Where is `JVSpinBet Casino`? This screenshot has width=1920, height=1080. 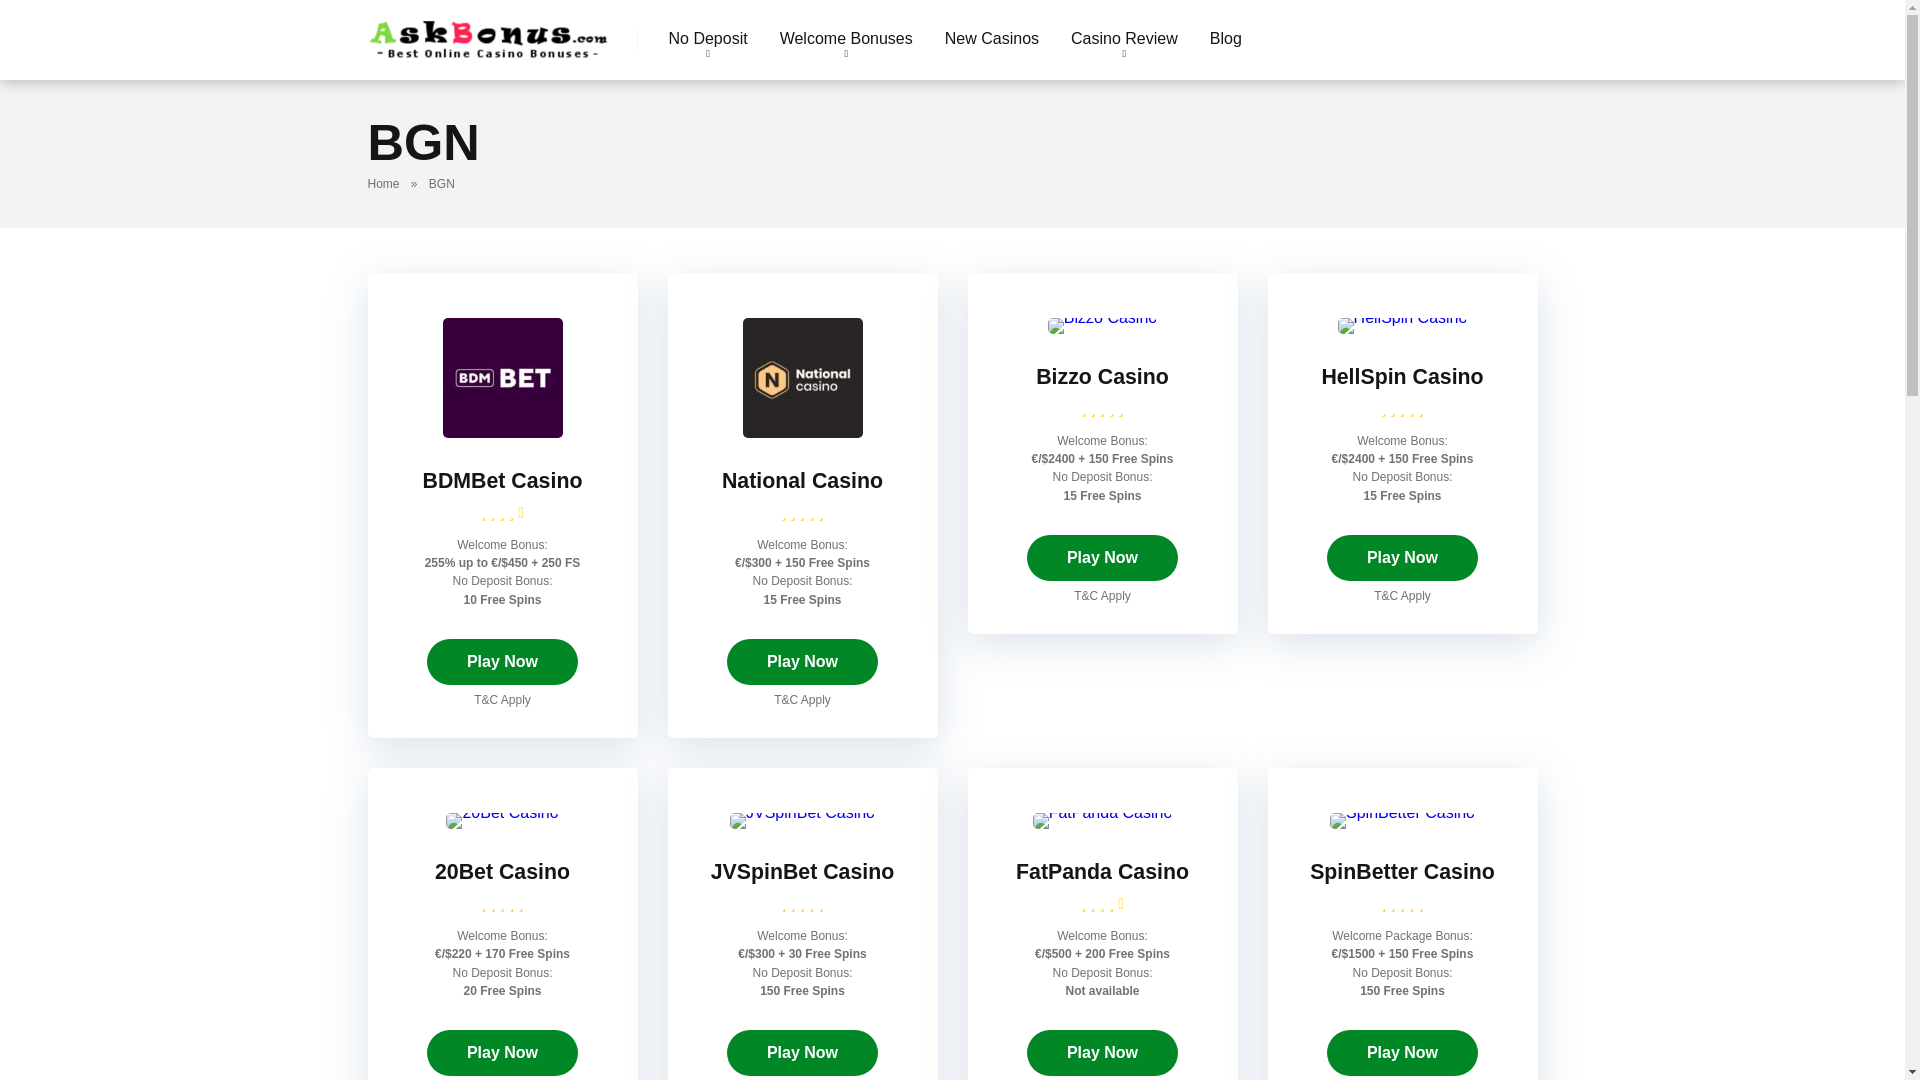 JVSpinBet Casino is located at coordinates (802, 872).